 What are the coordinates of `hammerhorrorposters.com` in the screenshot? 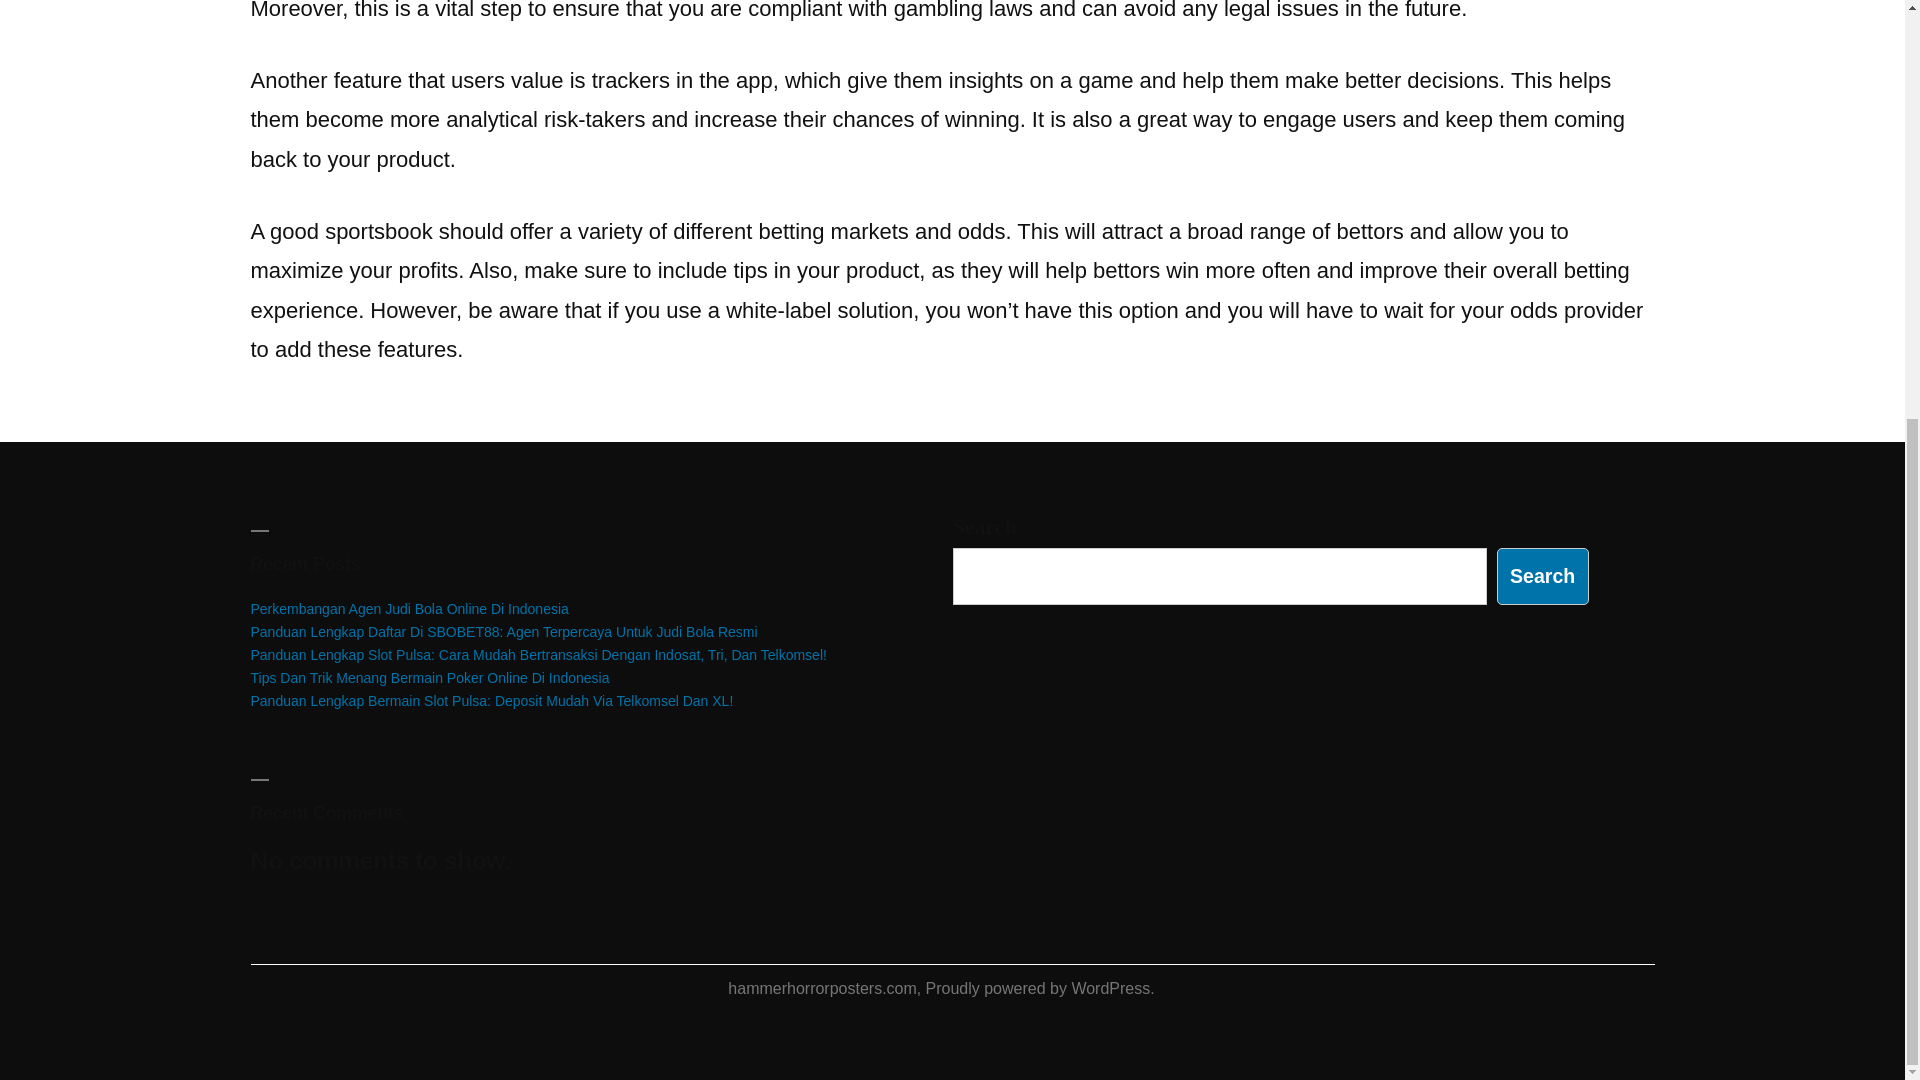 It's located at (822, 988).